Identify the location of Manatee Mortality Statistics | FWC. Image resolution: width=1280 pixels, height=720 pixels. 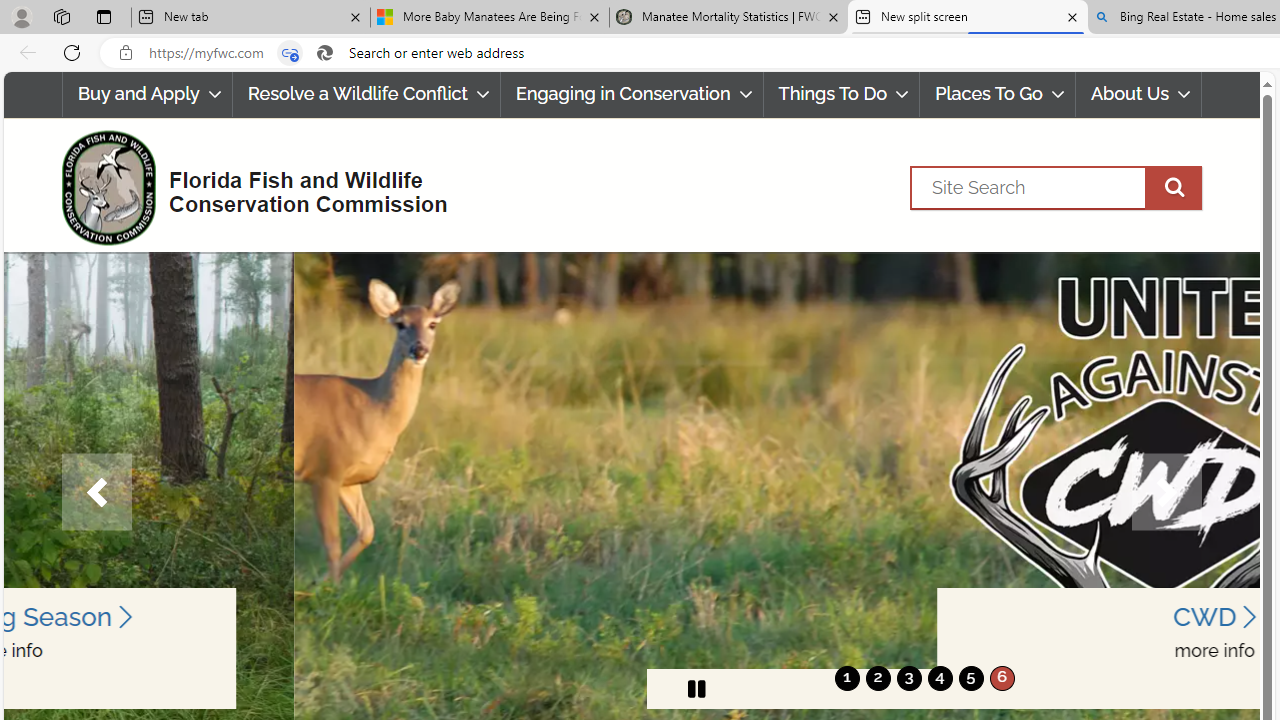
(729, 18).